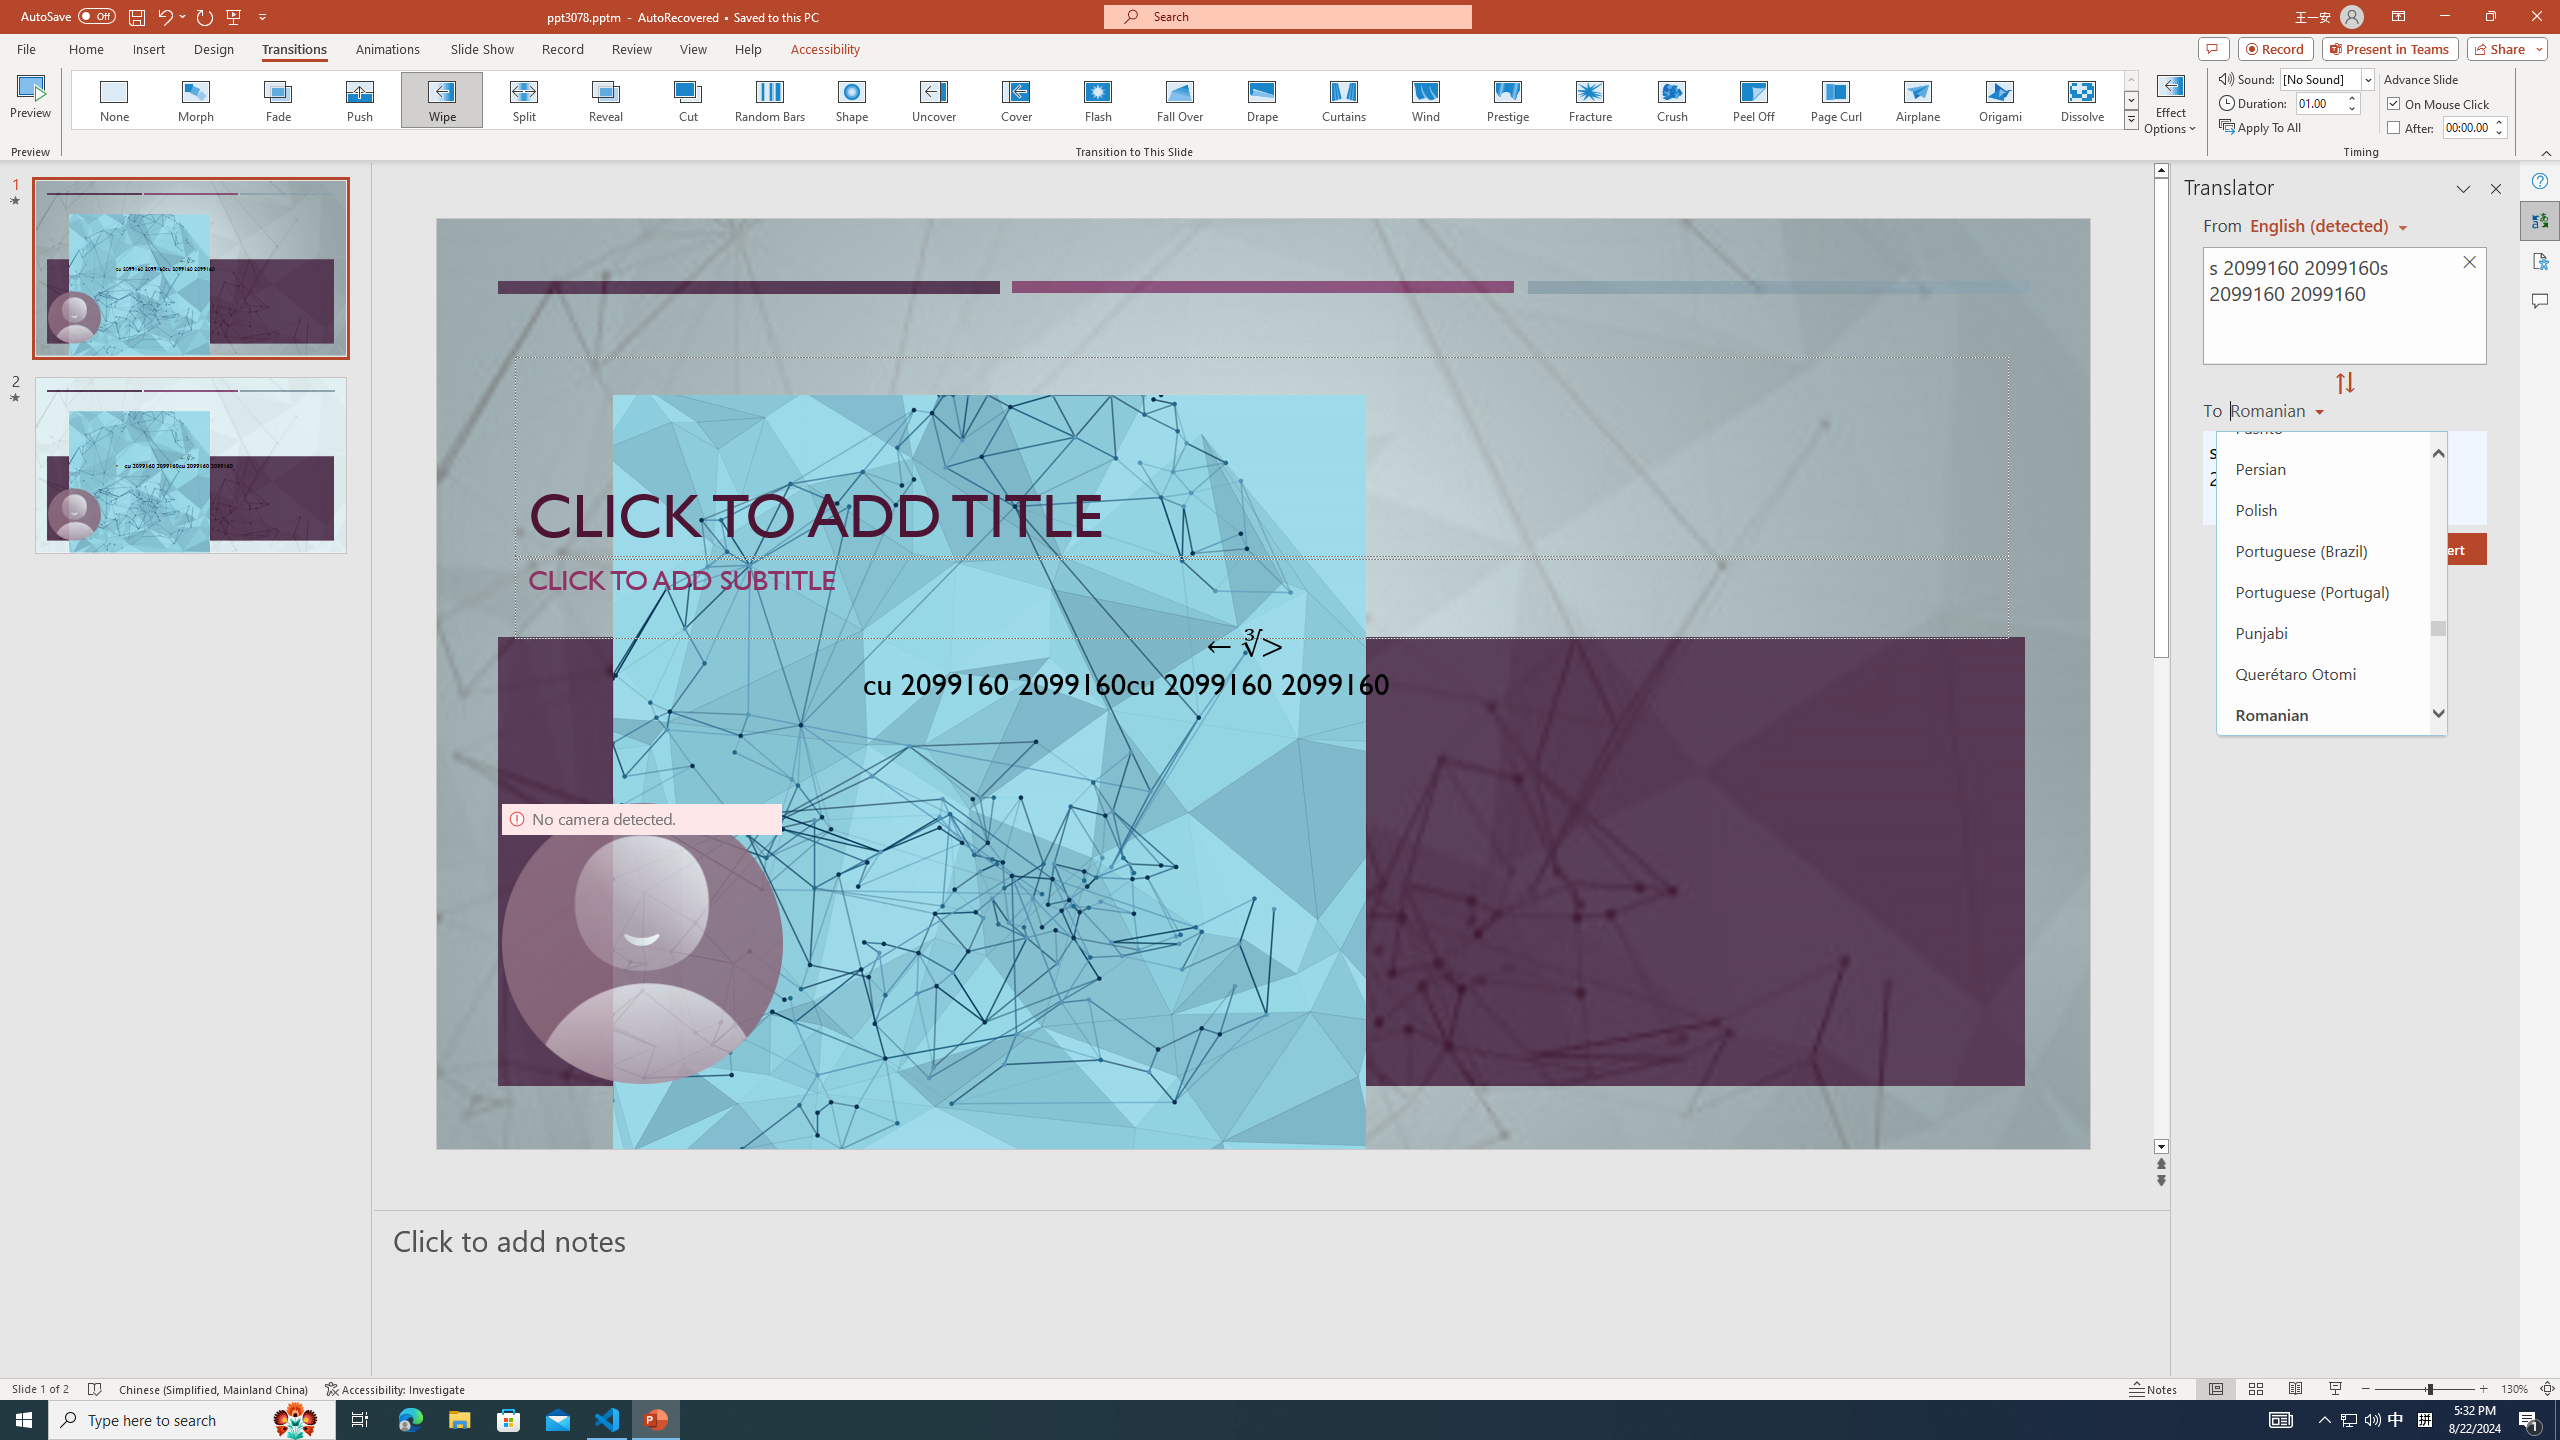 The width and height of the screenshot is (2560, 1440). Describe the element at coordinates (2322, 1041) in the screenshot. I see `Setswana` at that location.